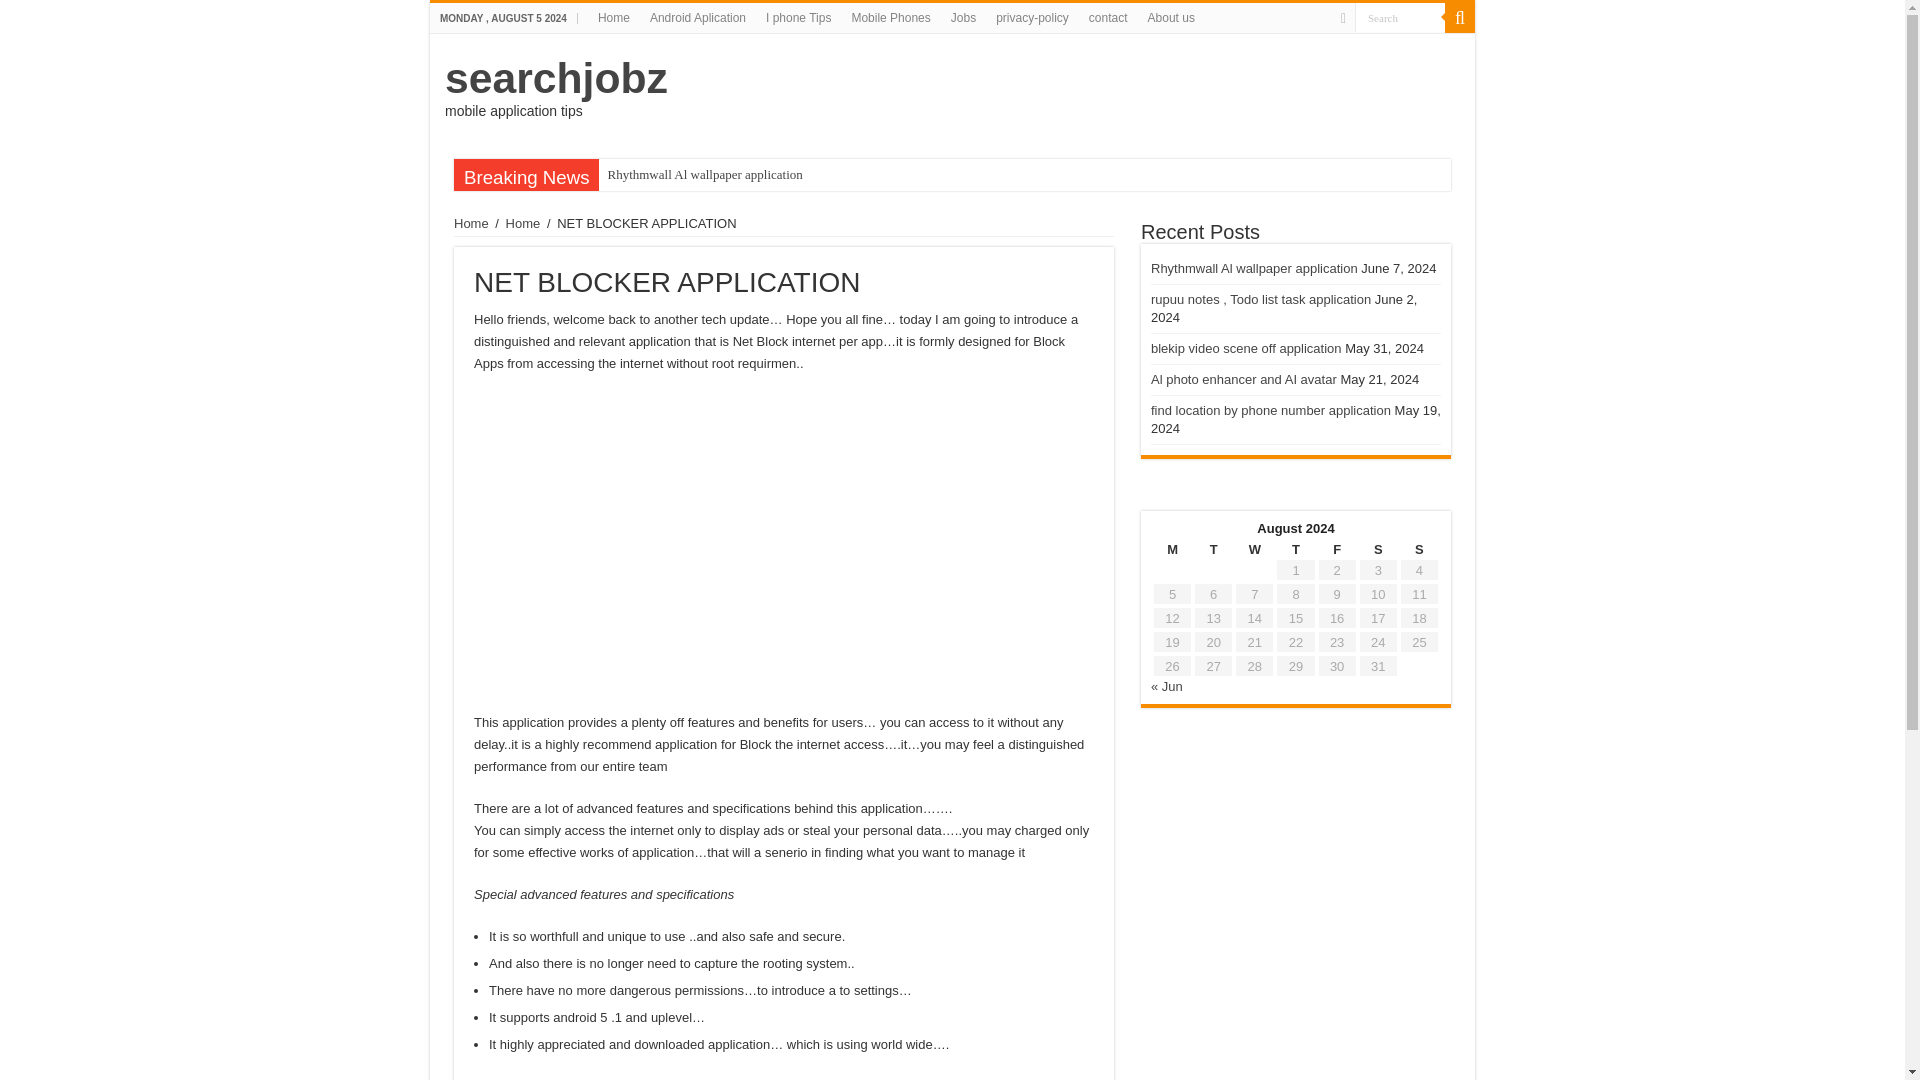 The width and height of the screenshot is (1920, 1080). What do you see at coordinates (798, 18) in the screenshot?
I see `I phone Tips` at bounding box center [798, 18].